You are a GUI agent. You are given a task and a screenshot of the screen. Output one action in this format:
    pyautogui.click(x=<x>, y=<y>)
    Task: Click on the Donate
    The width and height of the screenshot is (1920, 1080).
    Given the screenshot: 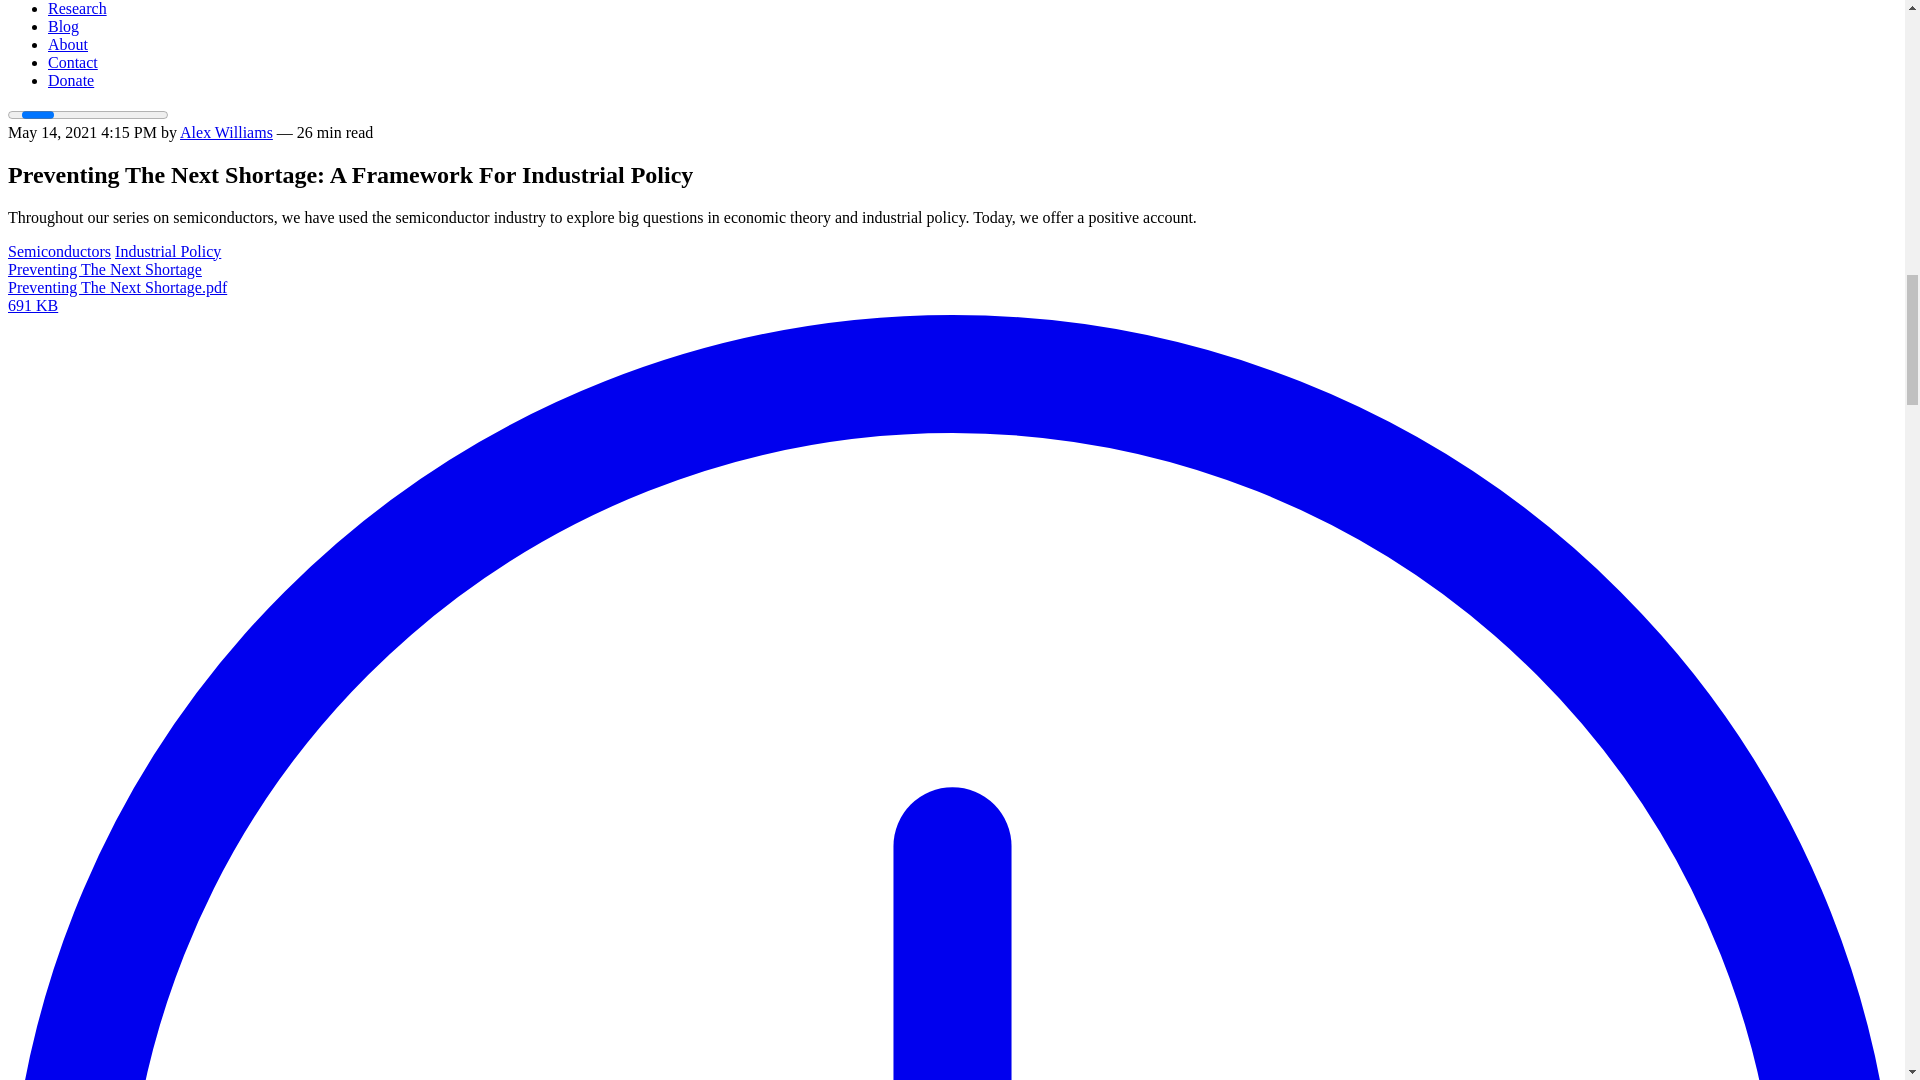 What is the action you would take?
    pyautogui.click(x=71, y=80)
    